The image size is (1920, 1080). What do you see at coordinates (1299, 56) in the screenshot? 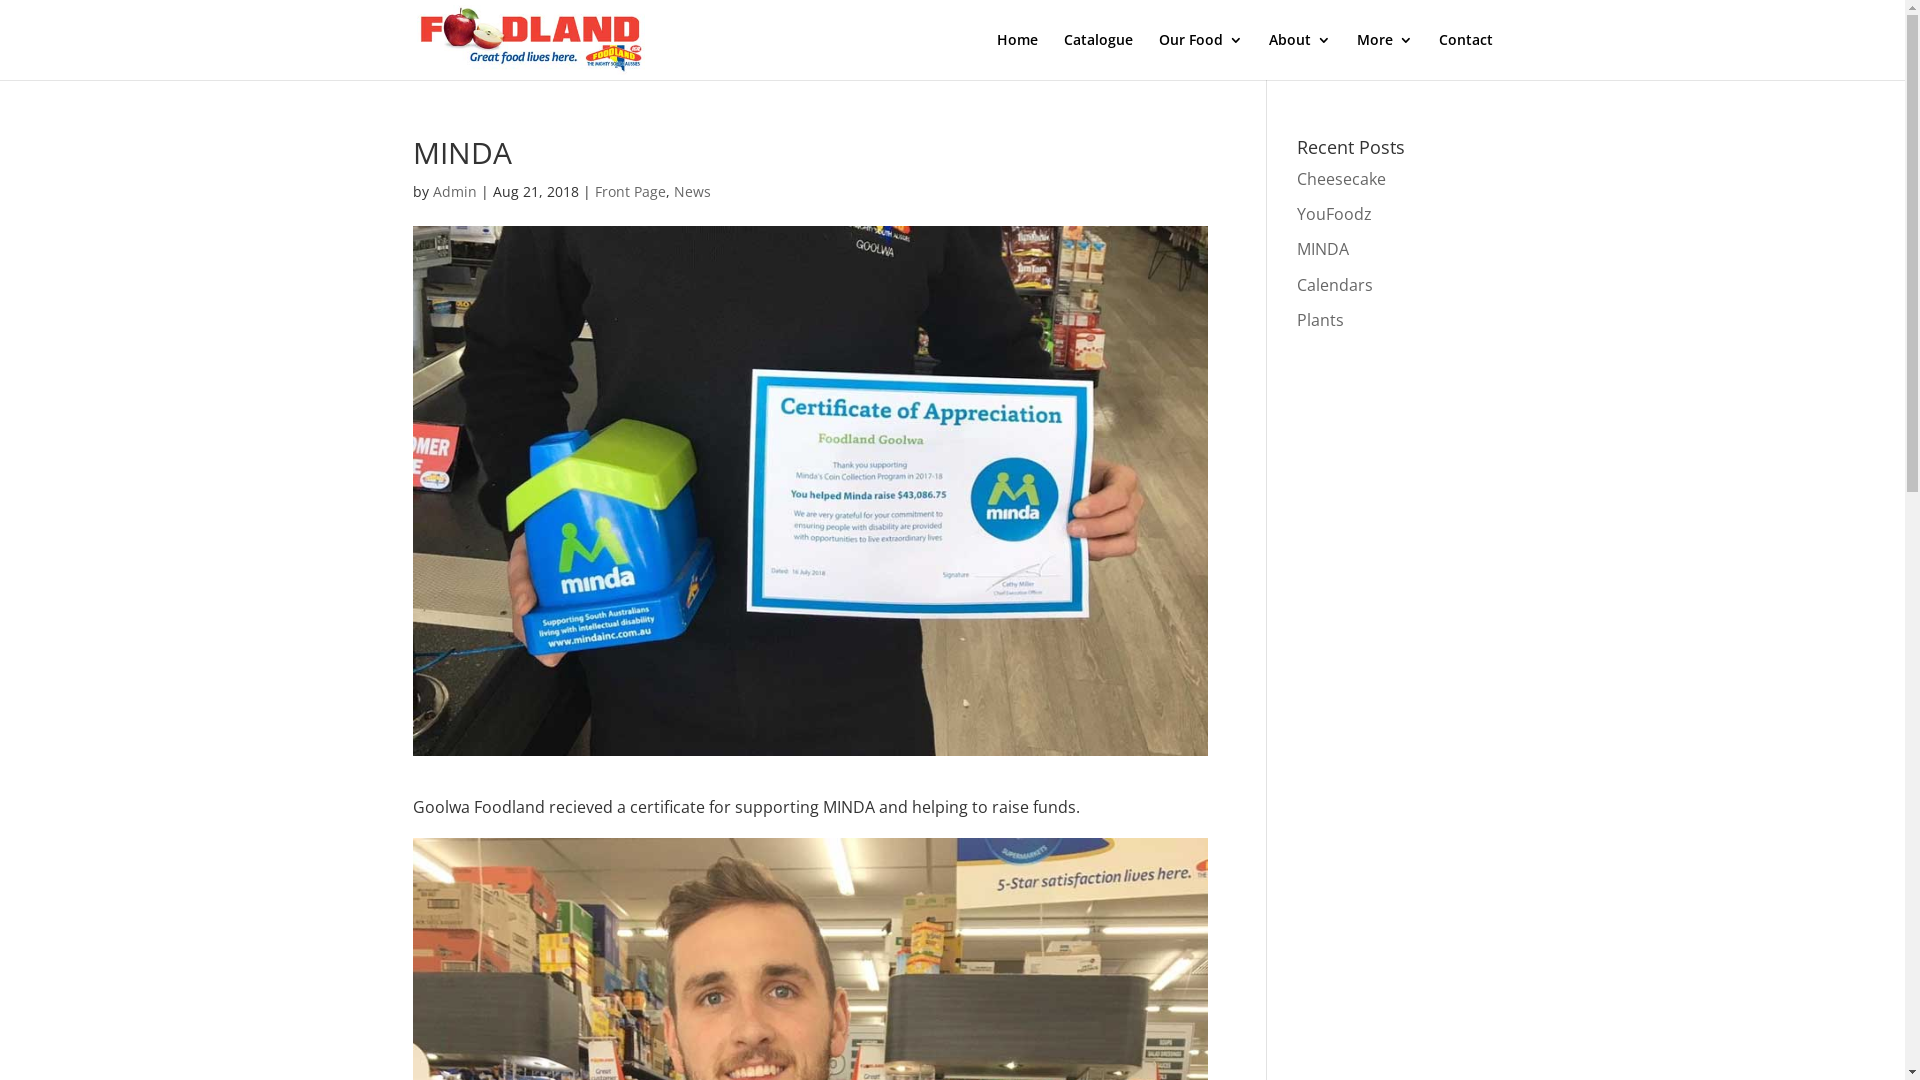
I see `About` at bounding box center [1299, 56].